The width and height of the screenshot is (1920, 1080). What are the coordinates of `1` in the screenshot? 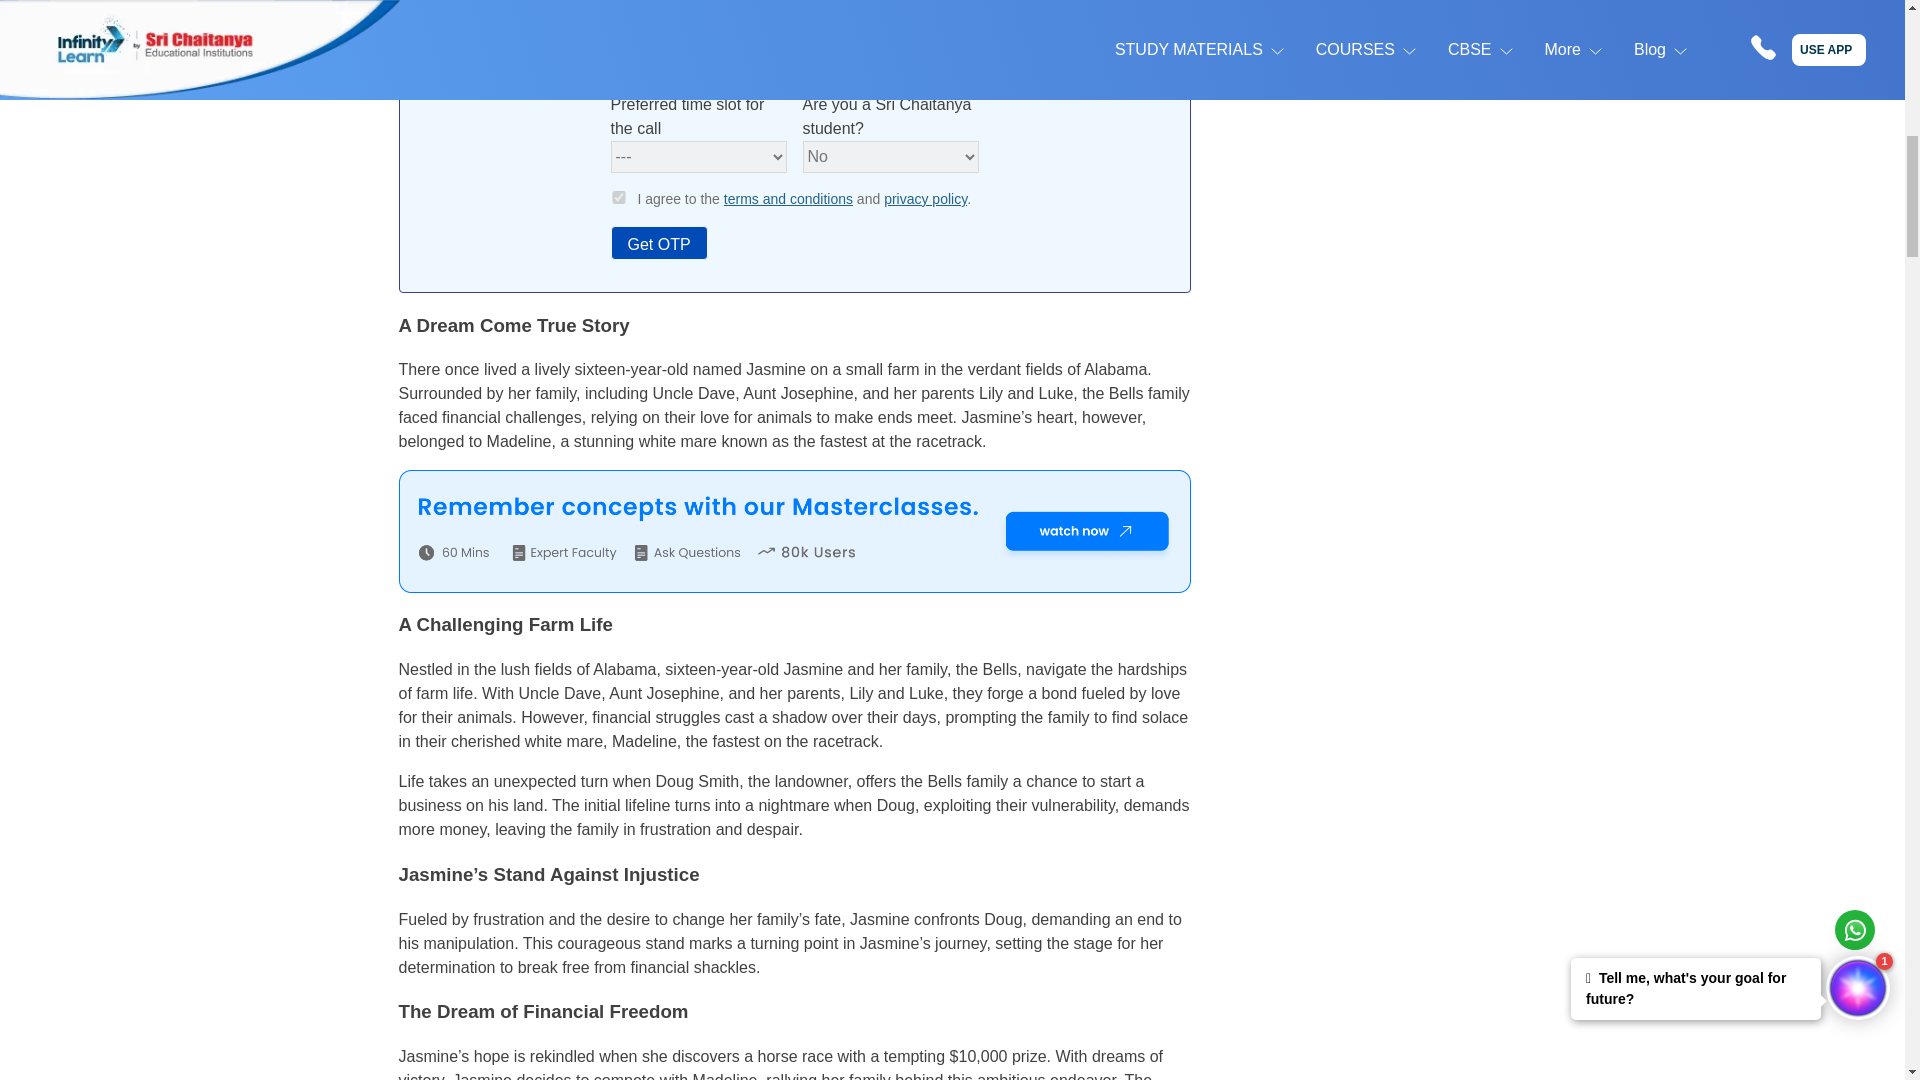 It's located at (618, 198).